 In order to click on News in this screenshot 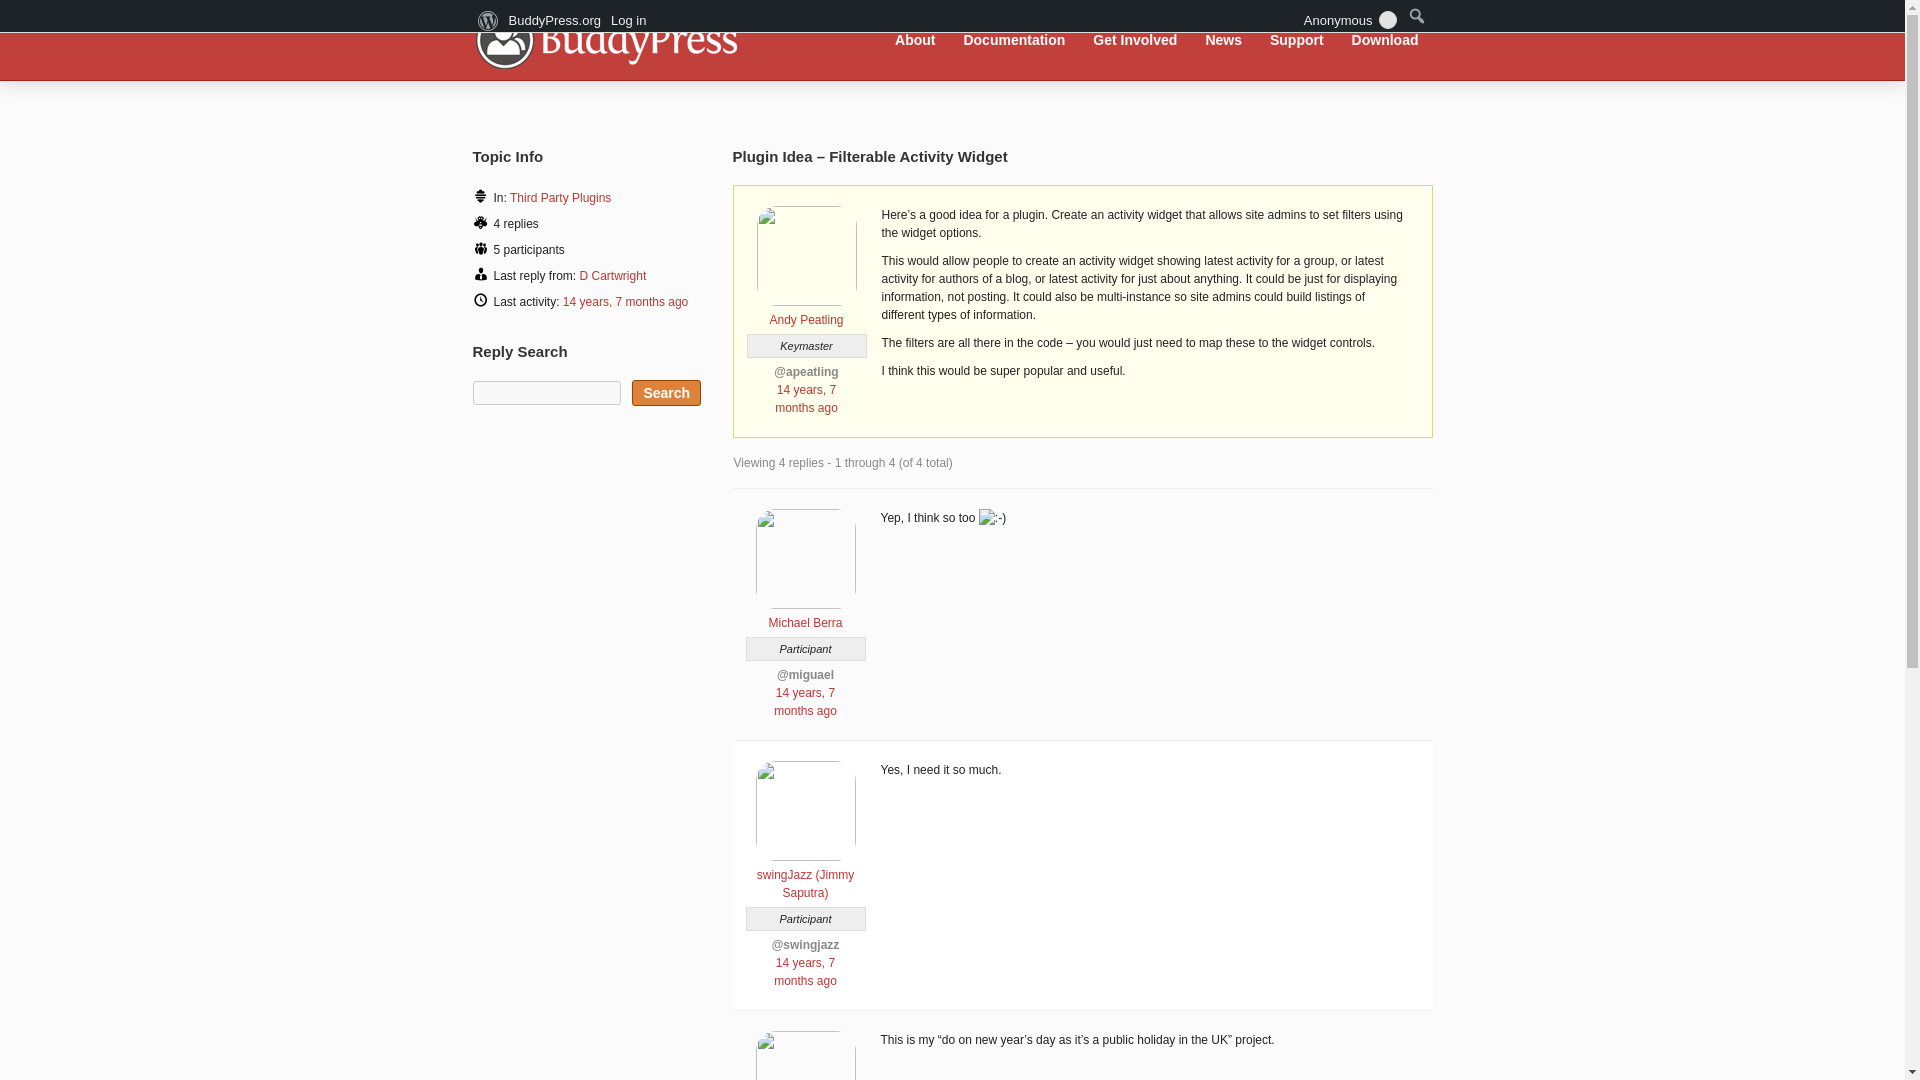, I will do `click(1224, 40)`.